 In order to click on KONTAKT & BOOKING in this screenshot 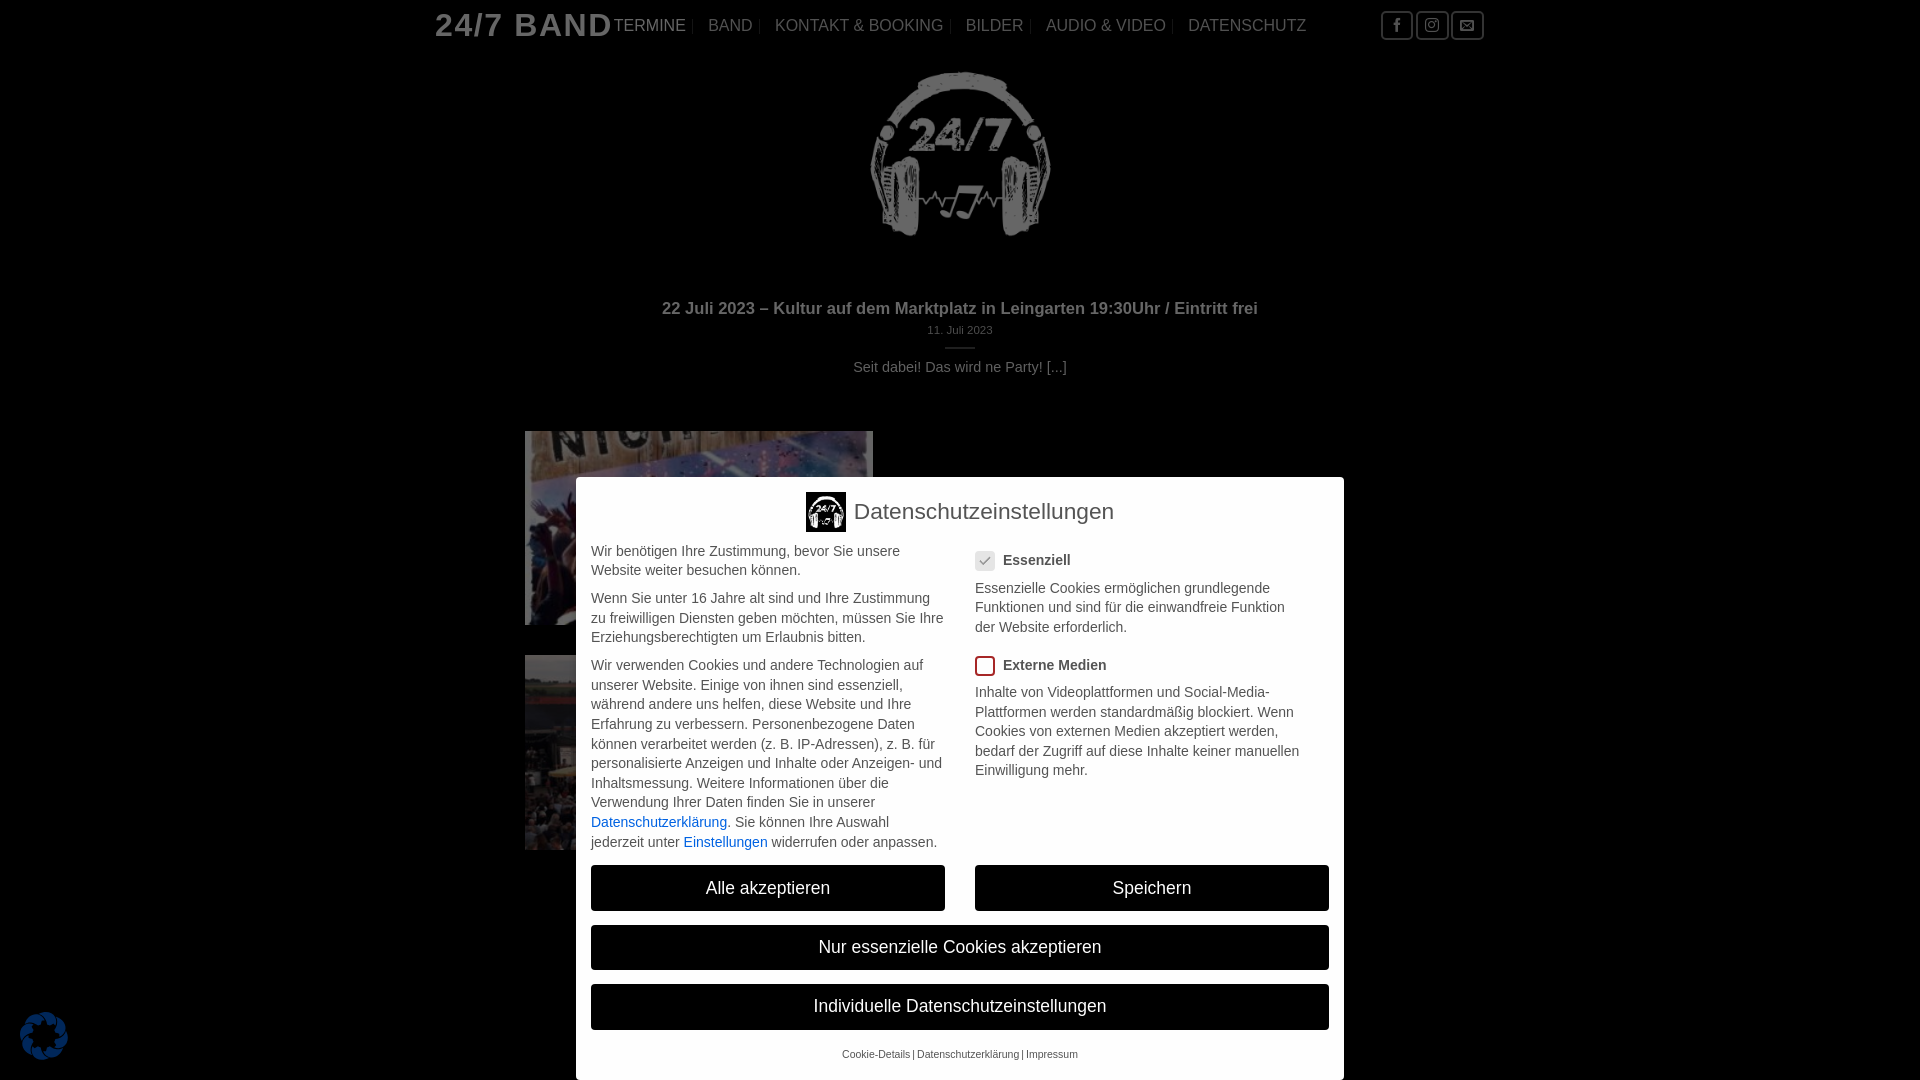, I will do `click(859, 26)`.